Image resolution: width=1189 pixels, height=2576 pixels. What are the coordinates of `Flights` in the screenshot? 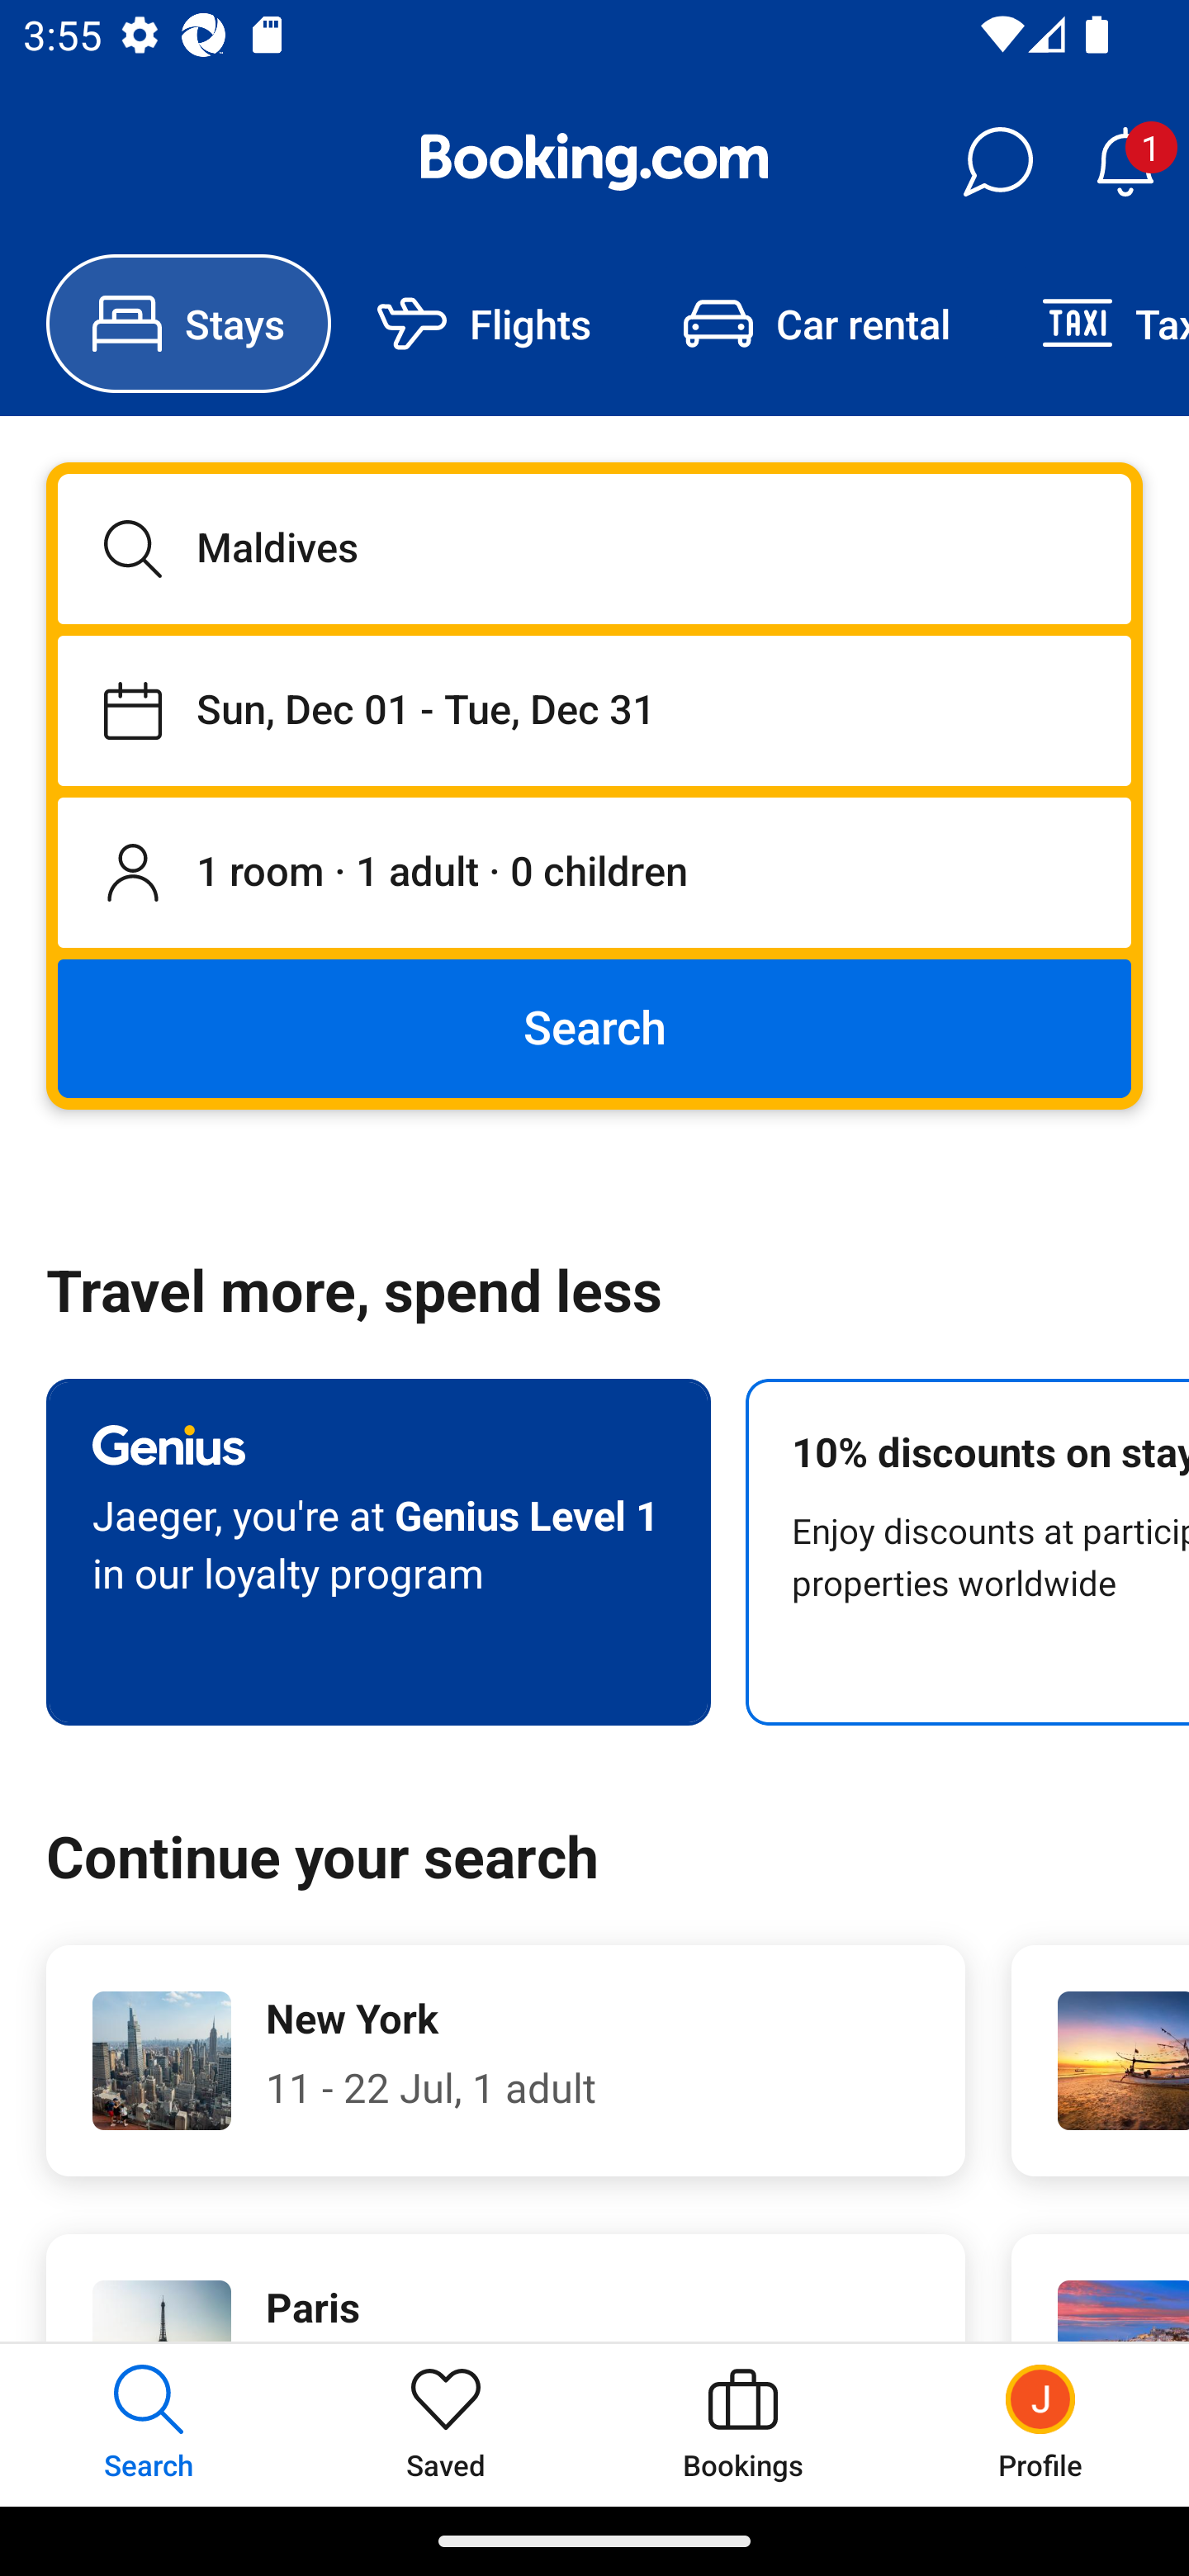 It's located at (484, 324).